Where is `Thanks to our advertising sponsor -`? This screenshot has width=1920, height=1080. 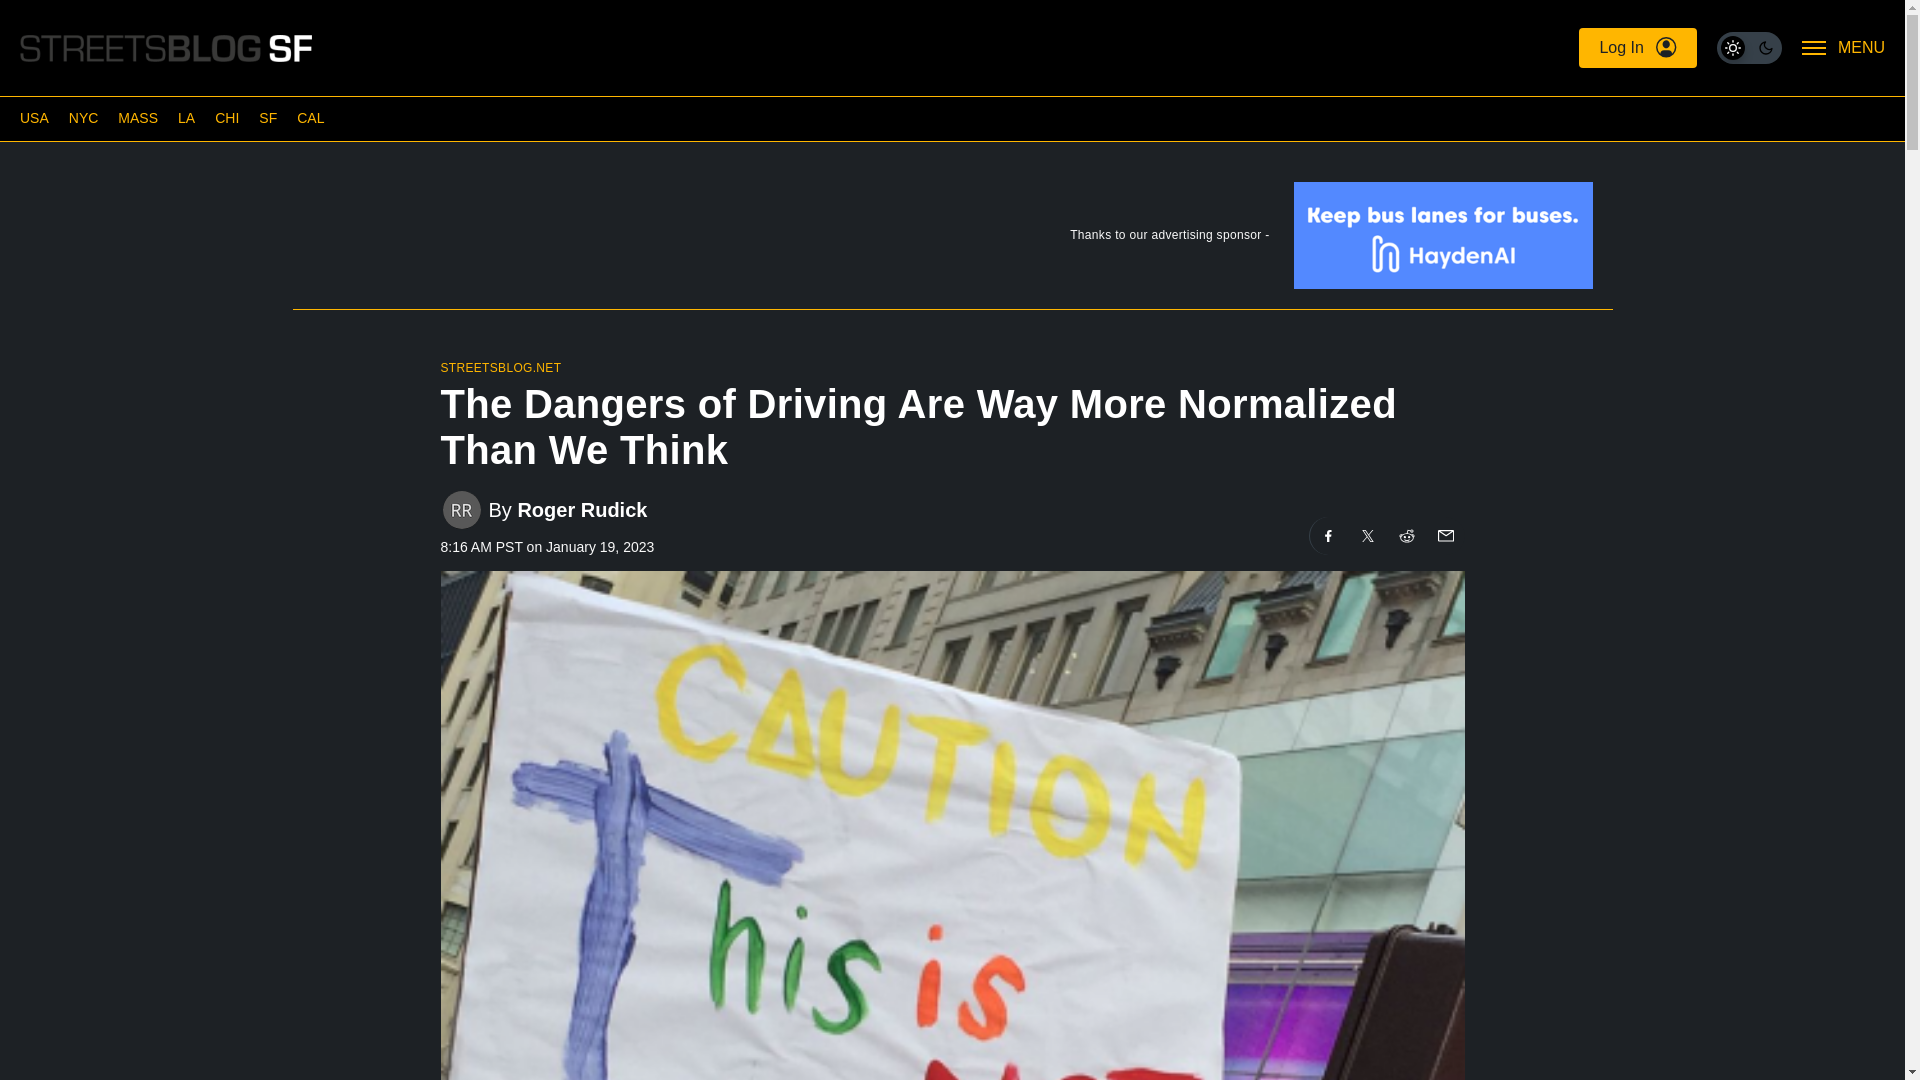
Thanks to our advertising sponsor - is located at coordinates (951, 240).